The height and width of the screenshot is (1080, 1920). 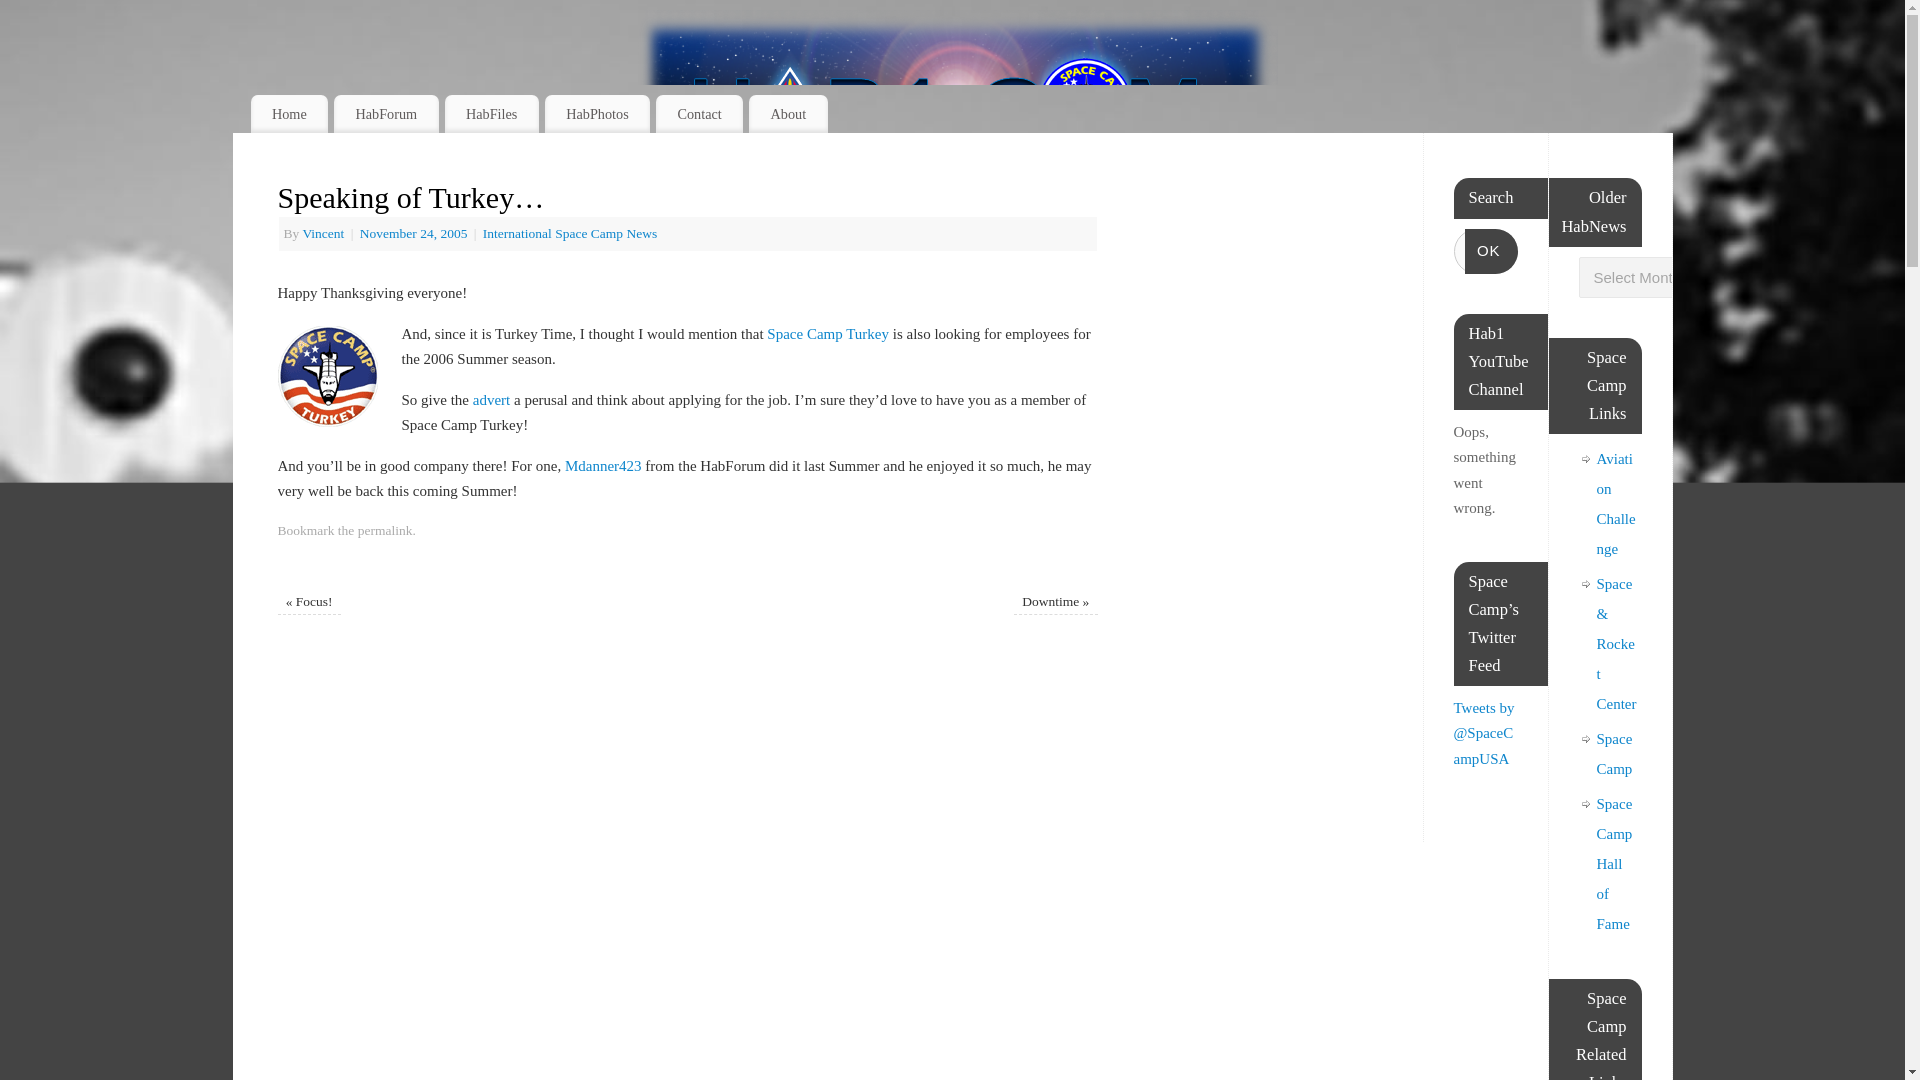 What do you see at coordinates (598, 114) in the screenshot?
I see `HabPhotos` at bounding box center [598, 114].